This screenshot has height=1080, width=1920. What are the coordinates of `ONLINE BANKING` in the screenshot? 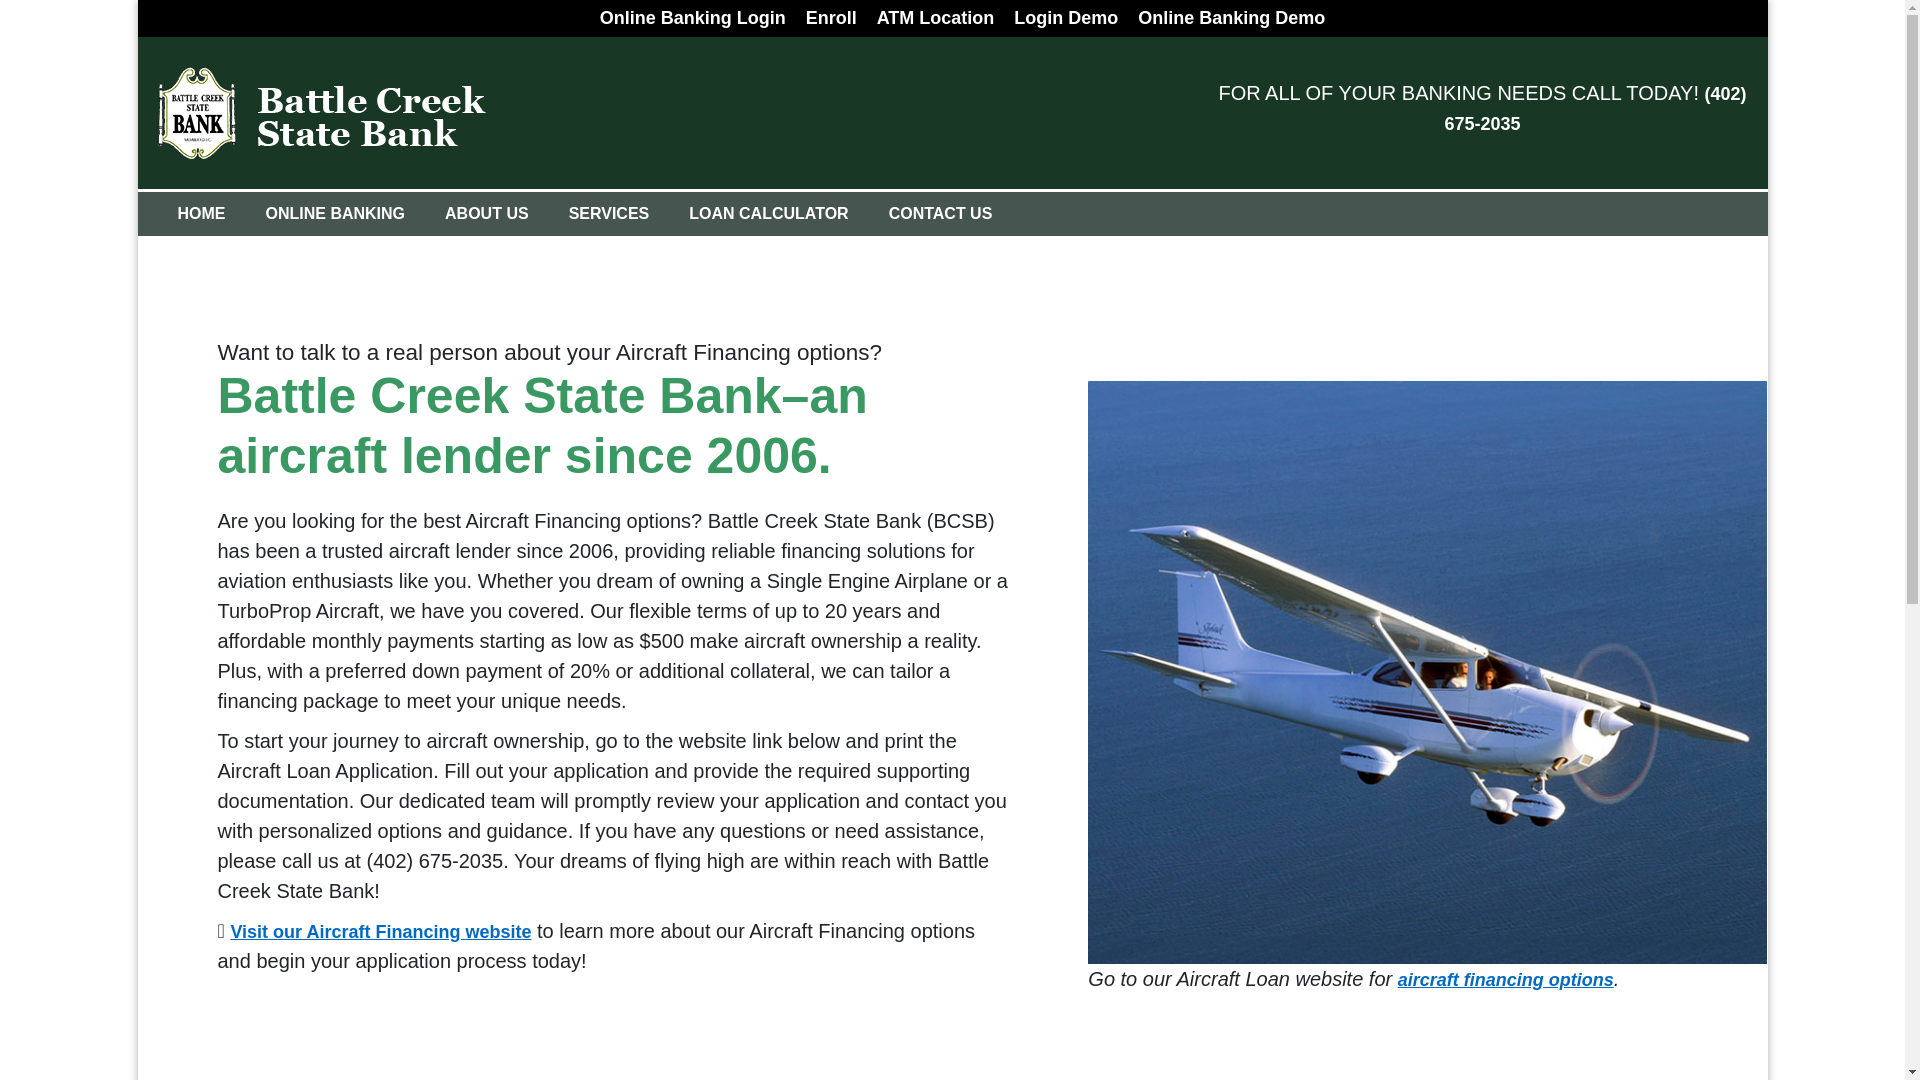 It's located at (336, 214).